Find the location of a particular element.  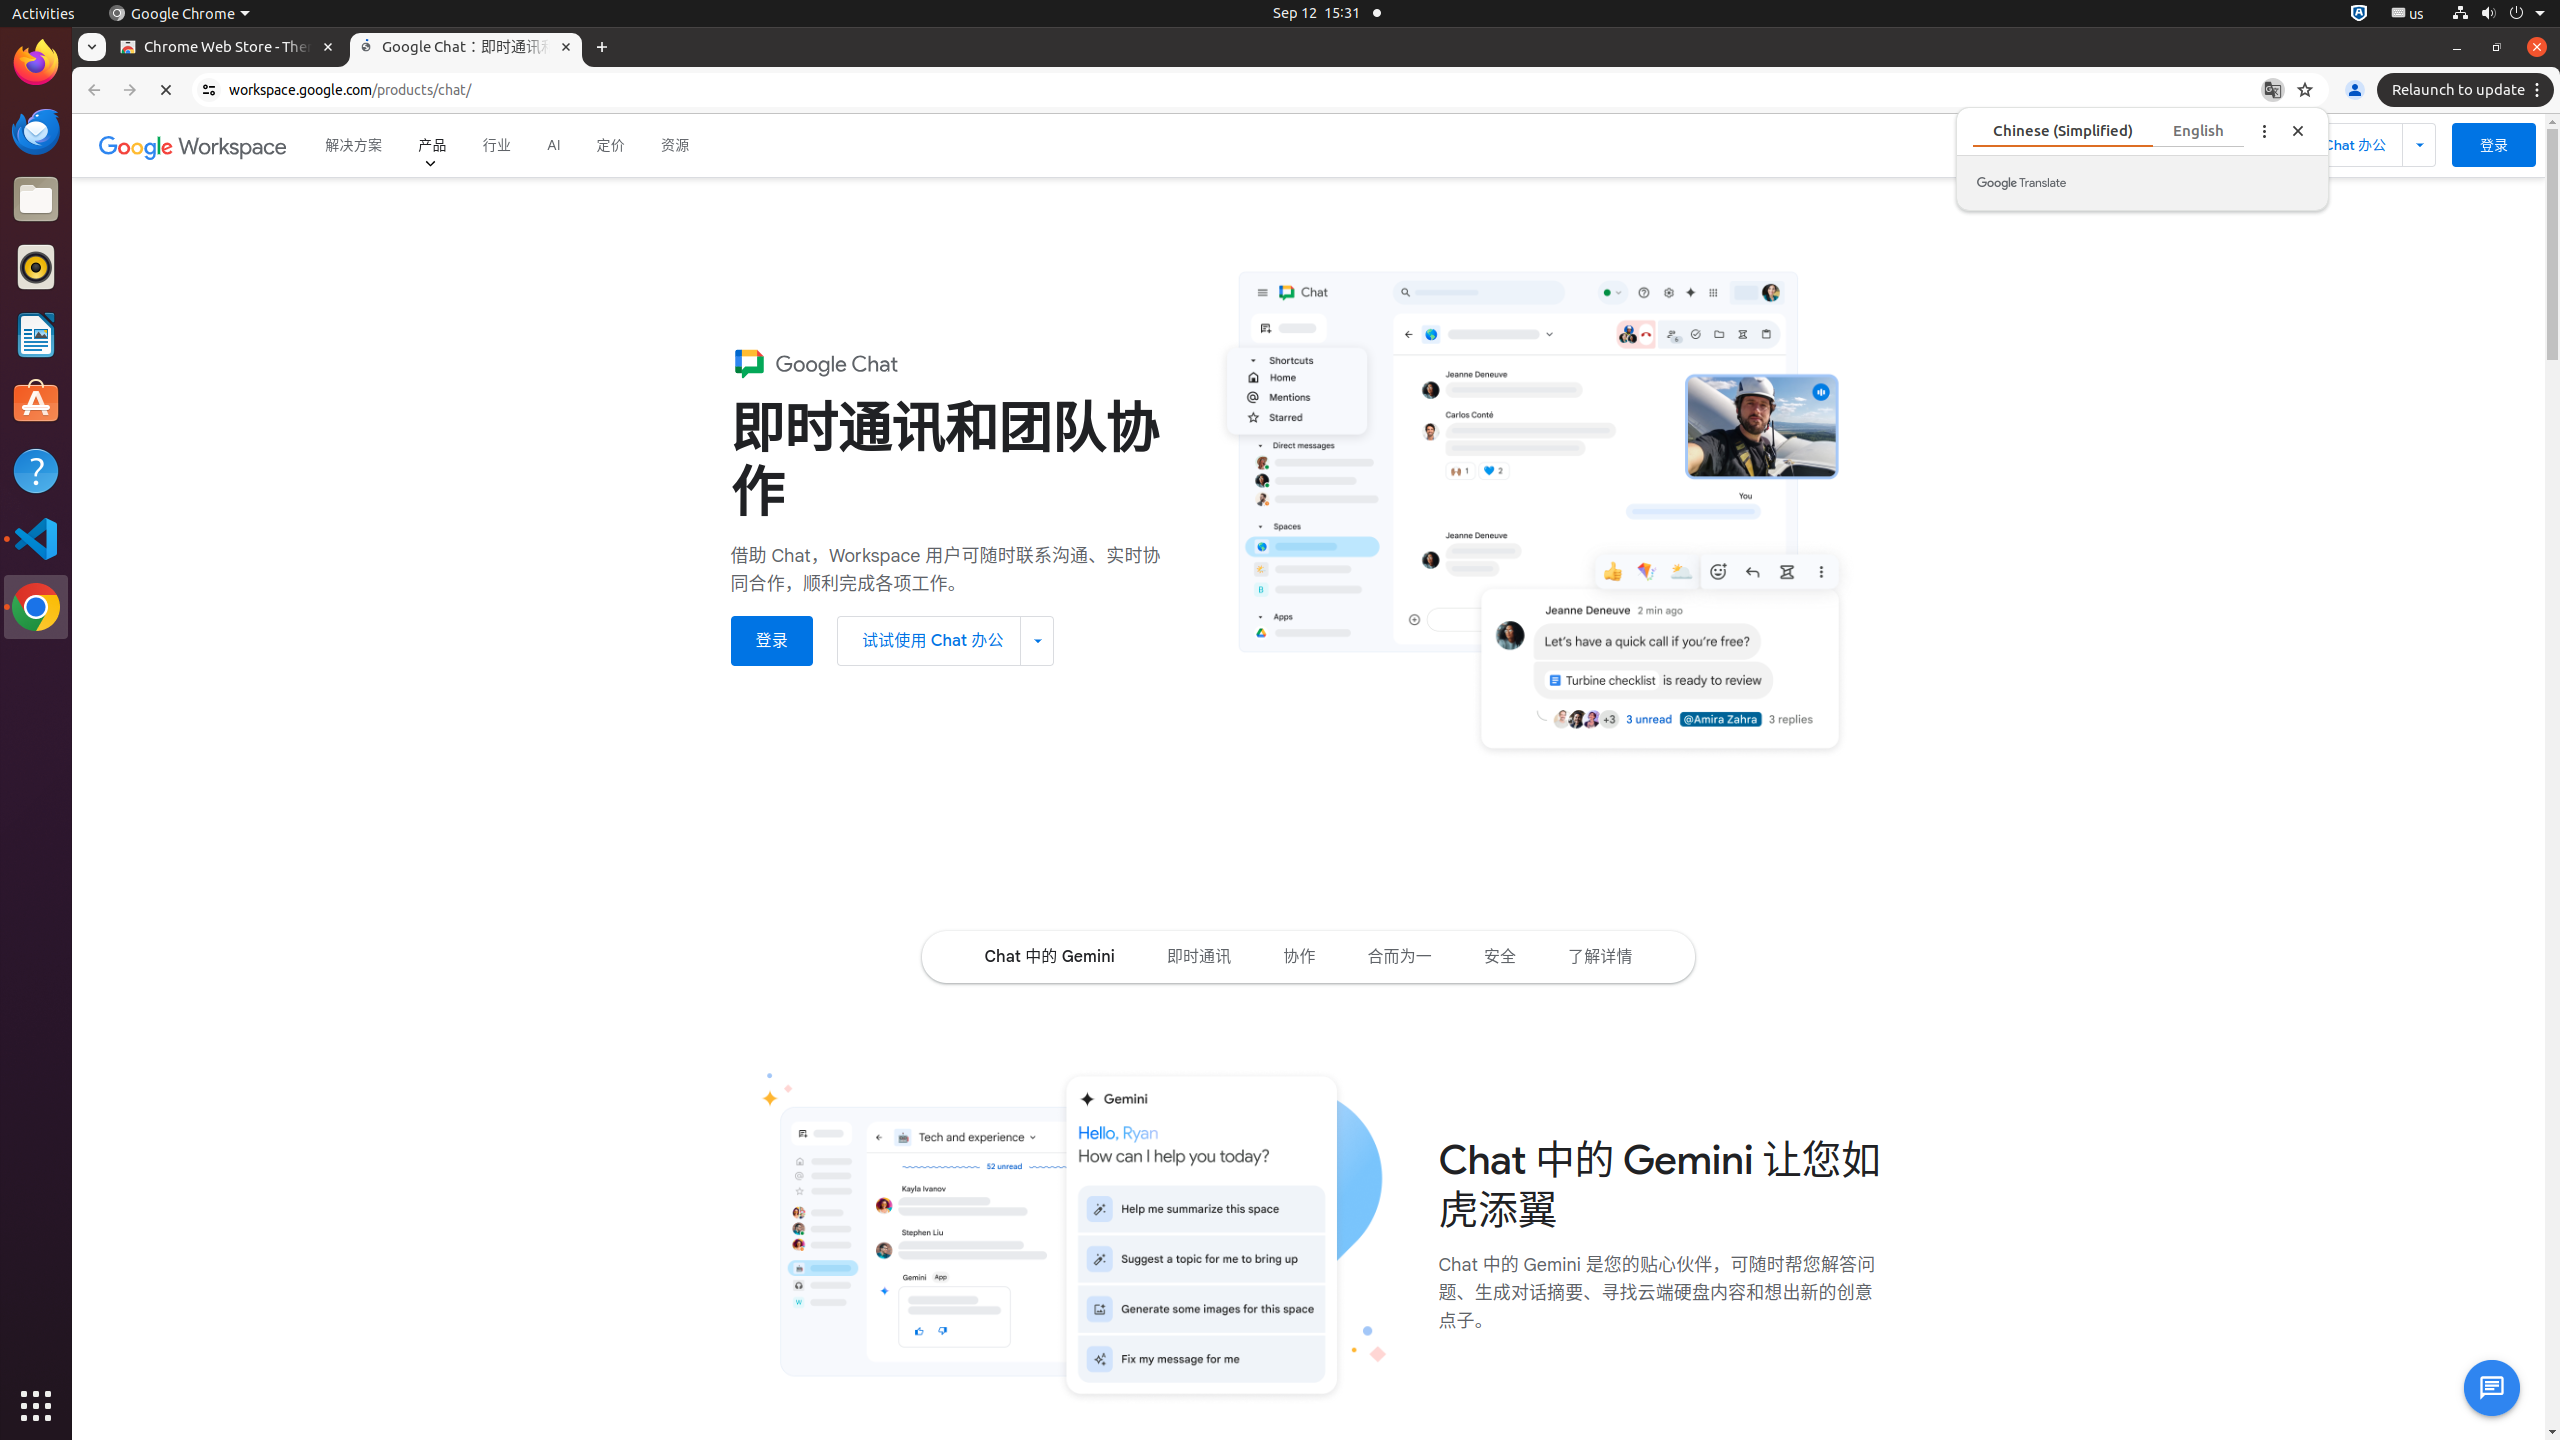

View site information is located at coordinates (209, 90).